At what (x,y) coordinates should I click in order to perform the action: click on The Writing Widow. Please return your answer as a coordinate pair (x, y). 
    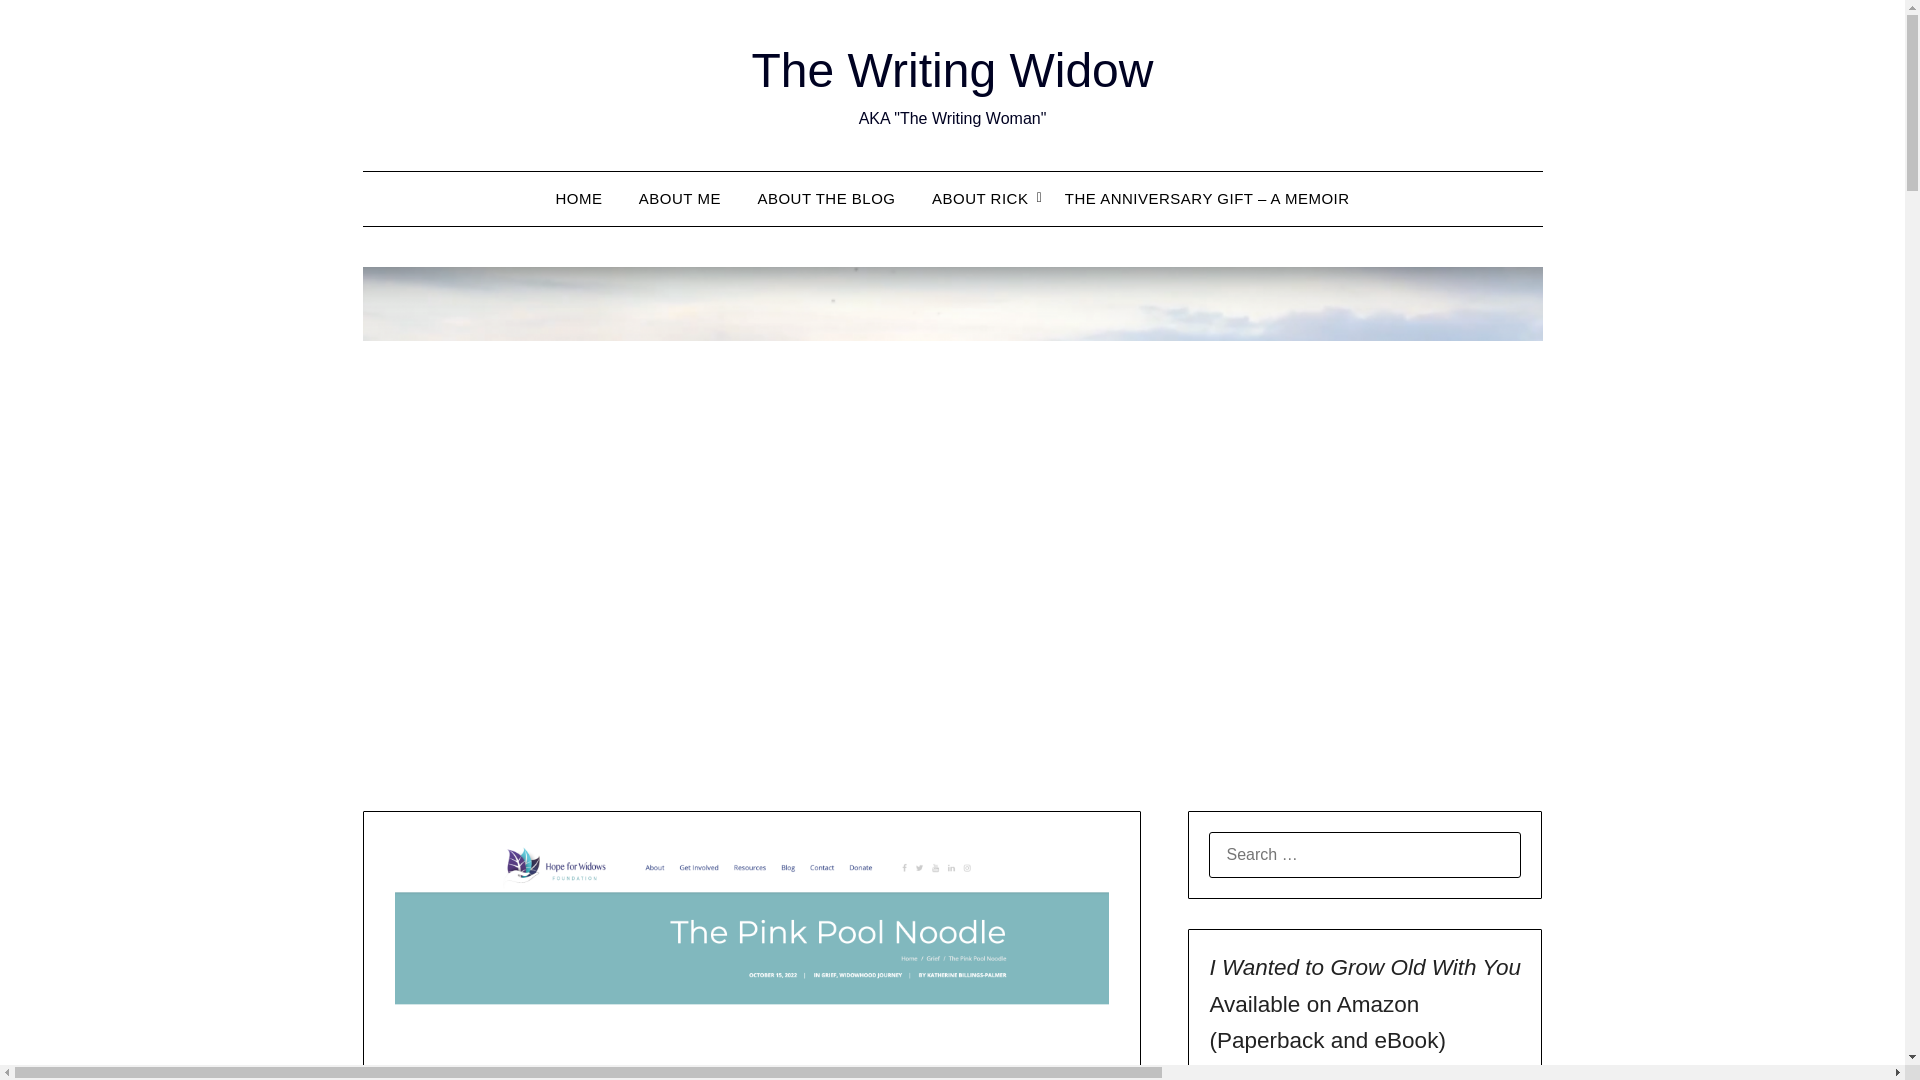
    Looking at the image, I should click on (952, 70).